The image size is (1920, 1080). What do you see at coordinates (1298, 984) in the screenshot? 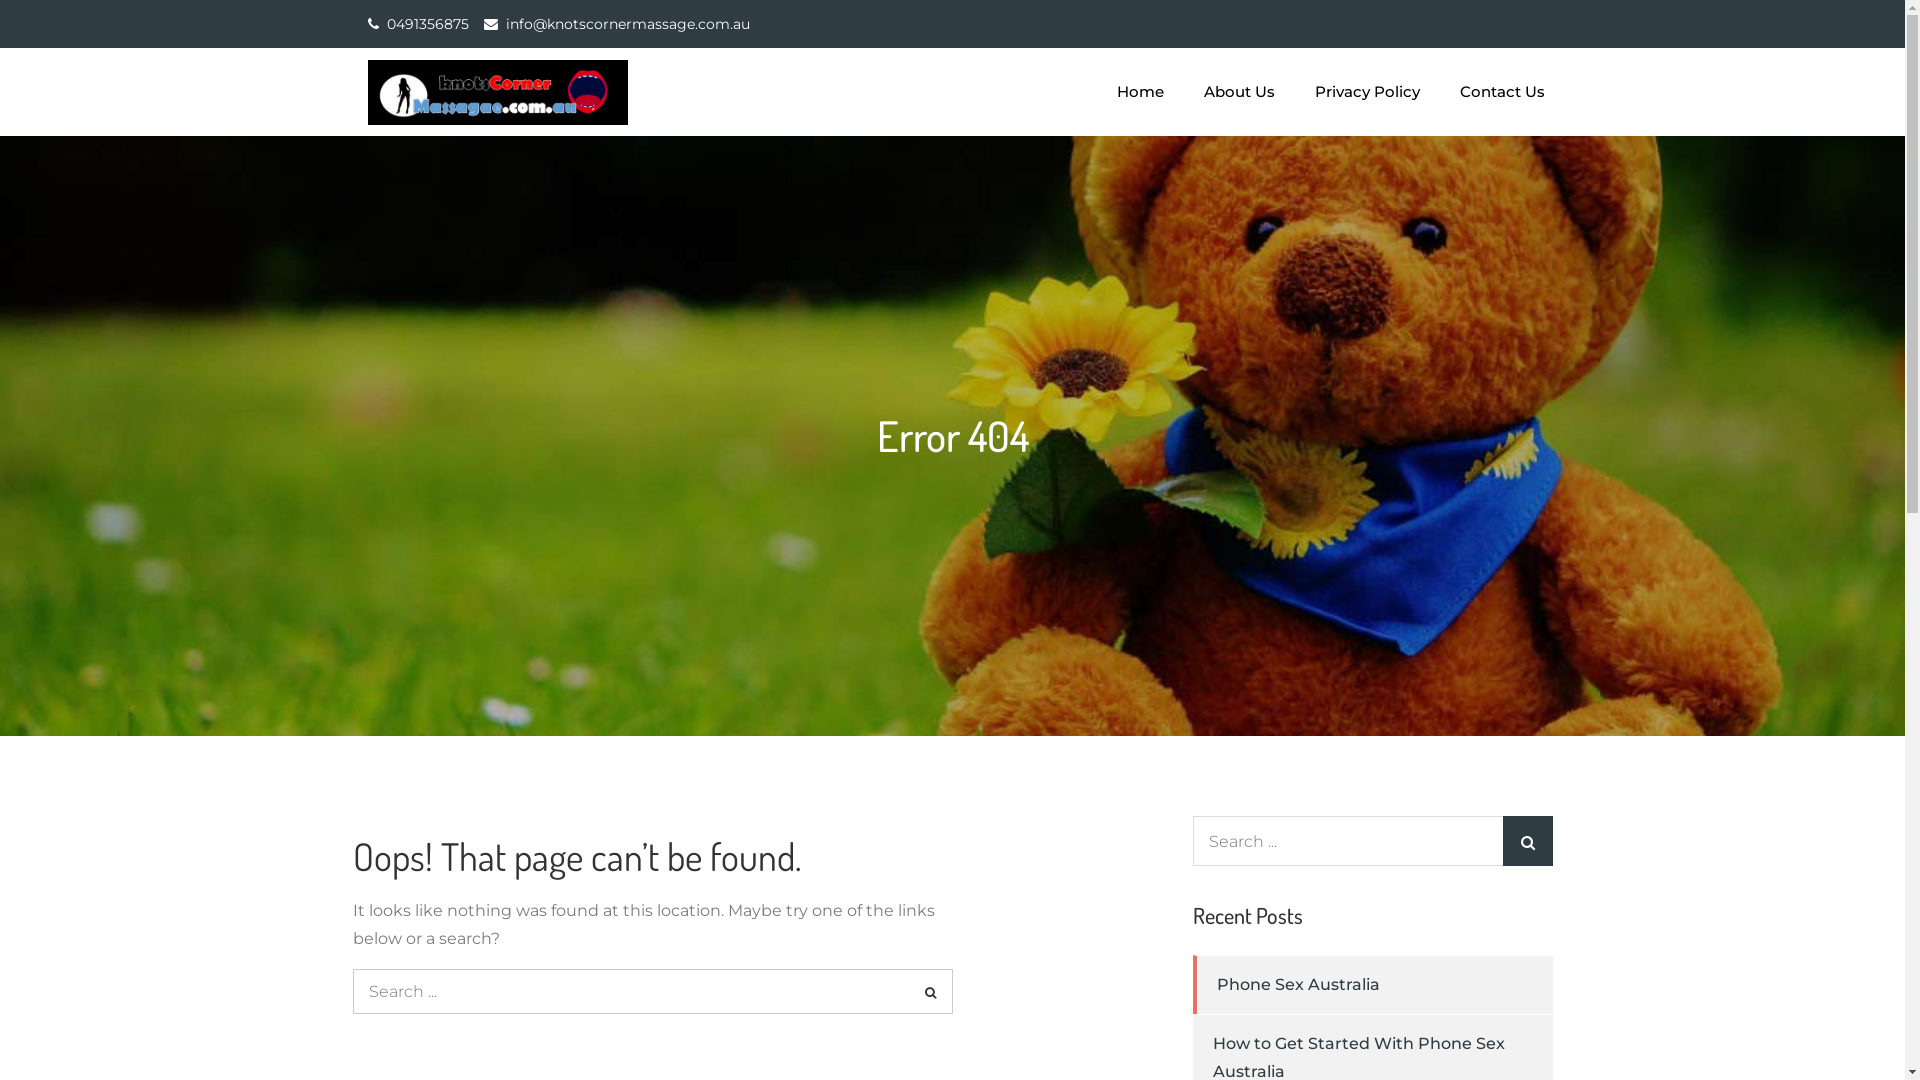
I see `Phone Sex Australia` at bounding box center [1298, 984].